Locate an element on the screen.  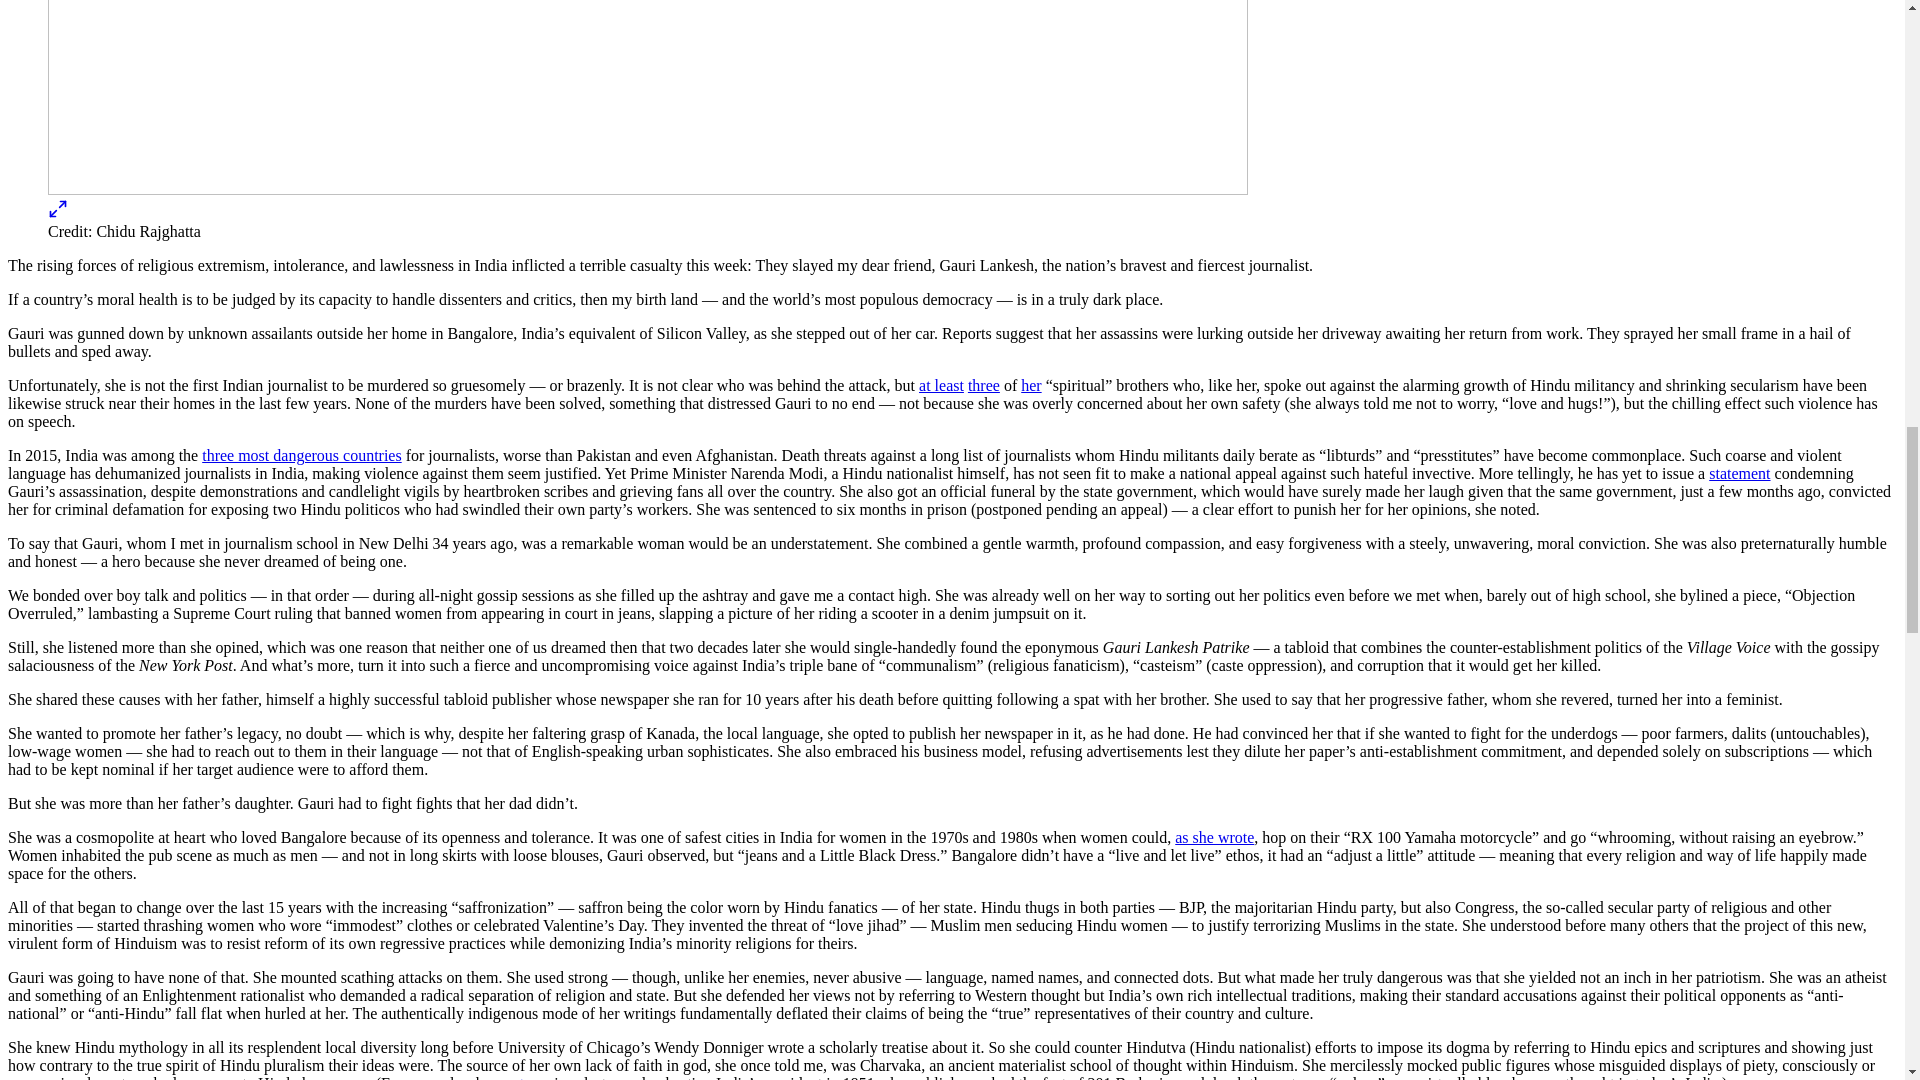
at least is located at coordinates (941, 385).